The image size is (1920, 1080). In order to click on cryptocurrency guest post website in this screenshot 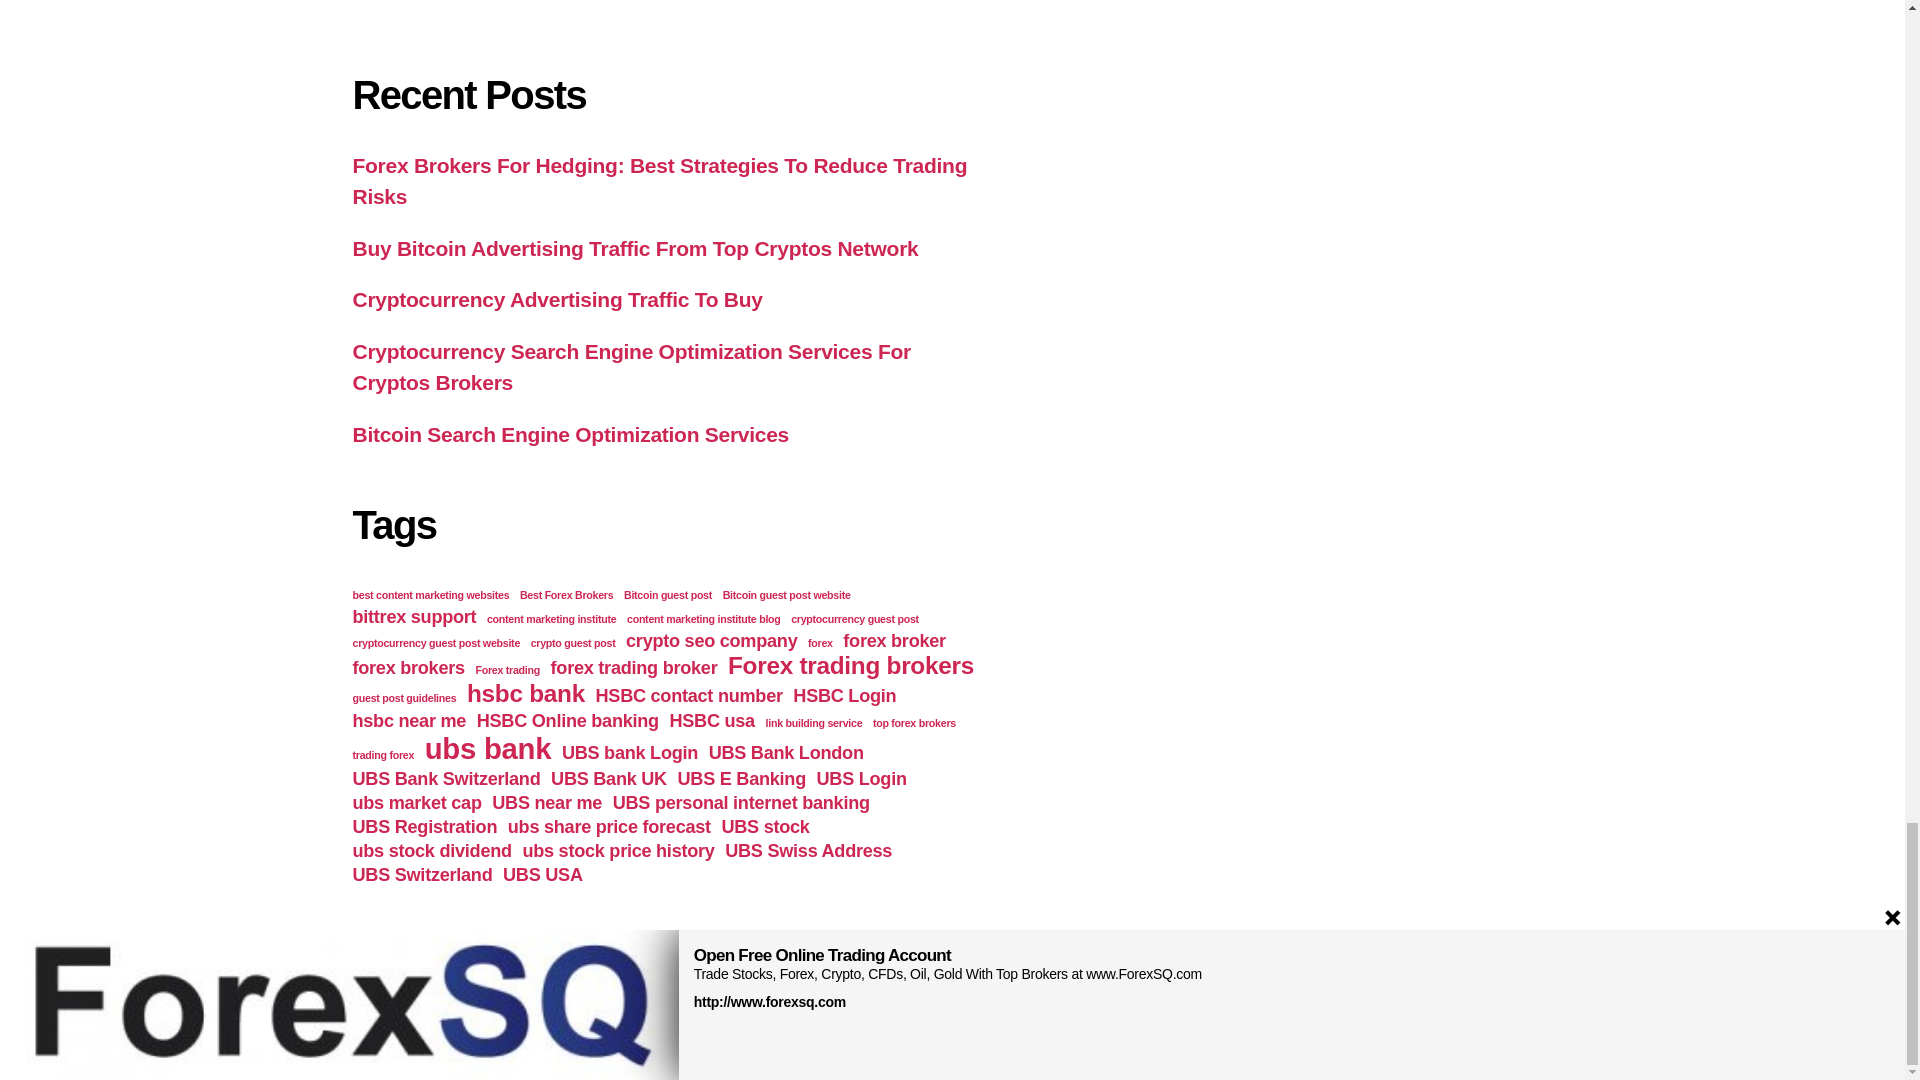, I will do `click(436, 643)`.